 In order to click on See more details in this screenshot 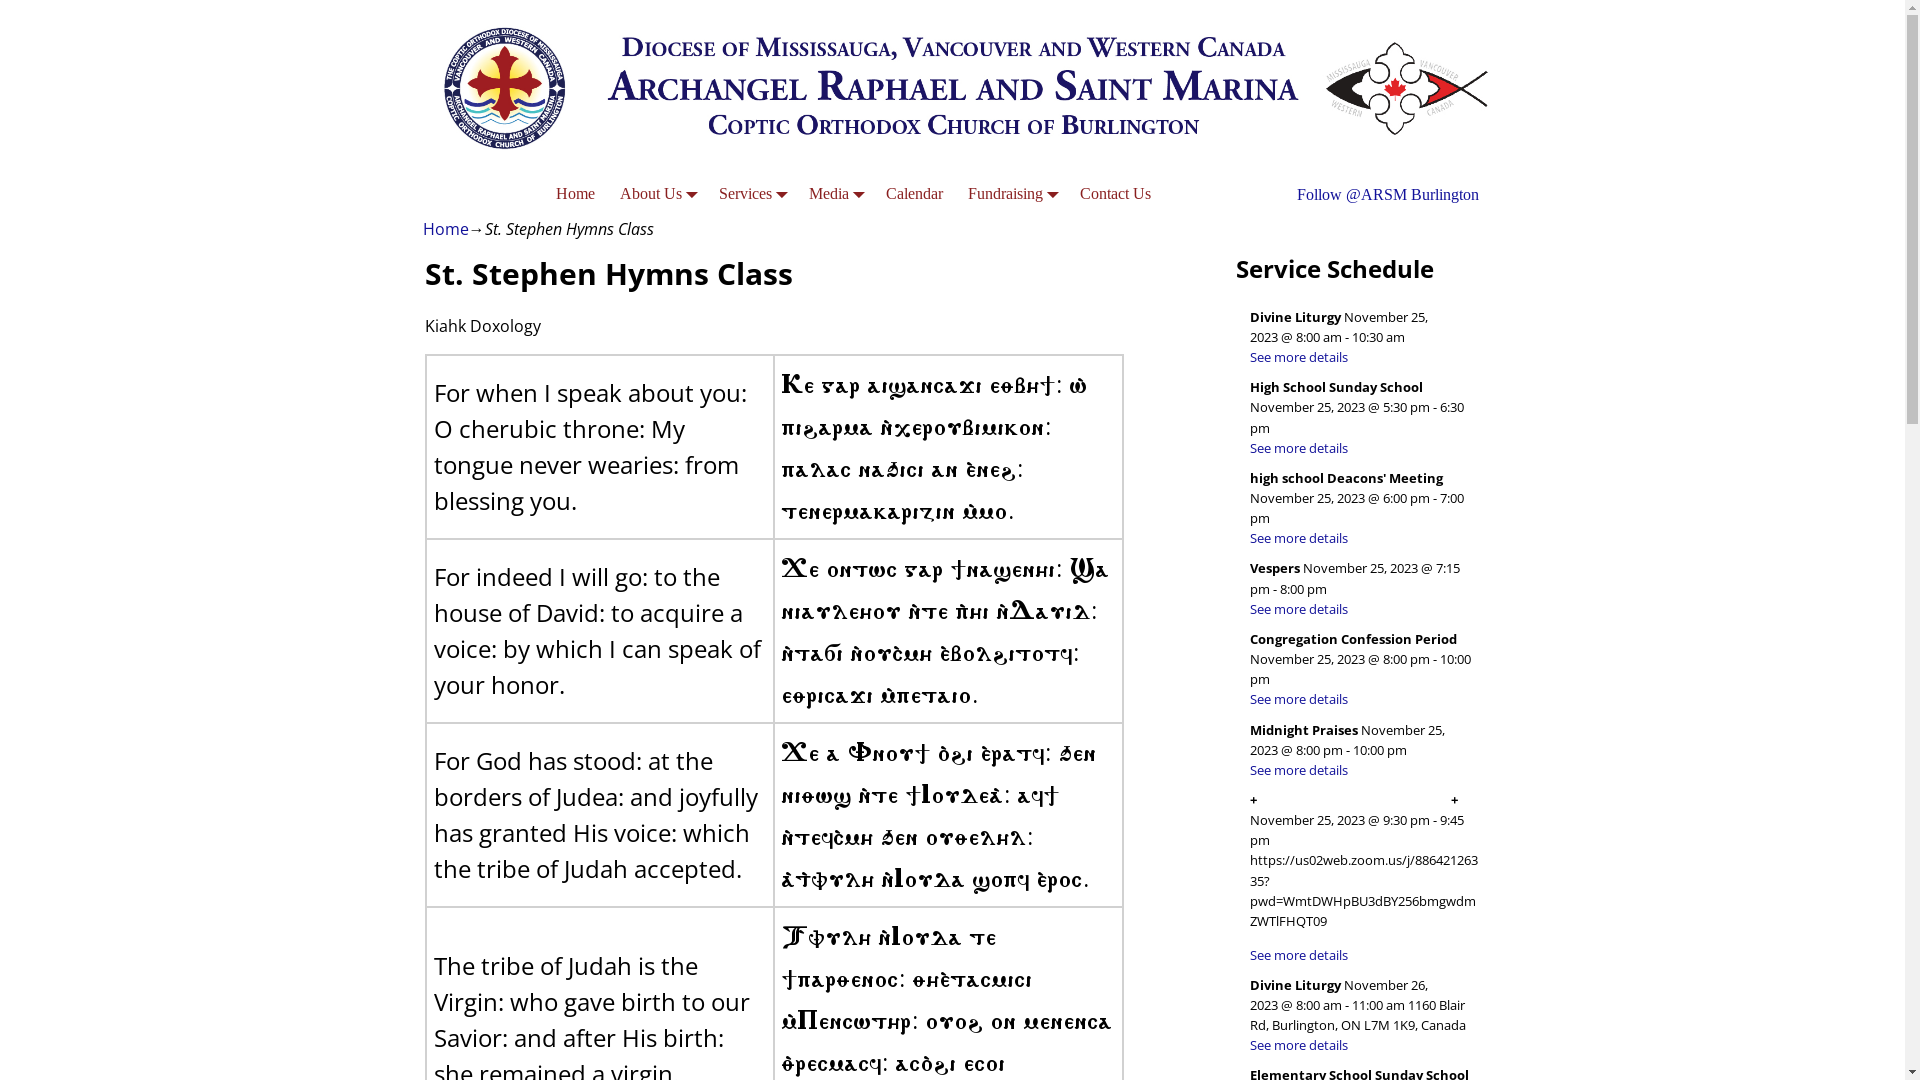, I will do `click(1299, 770)`.